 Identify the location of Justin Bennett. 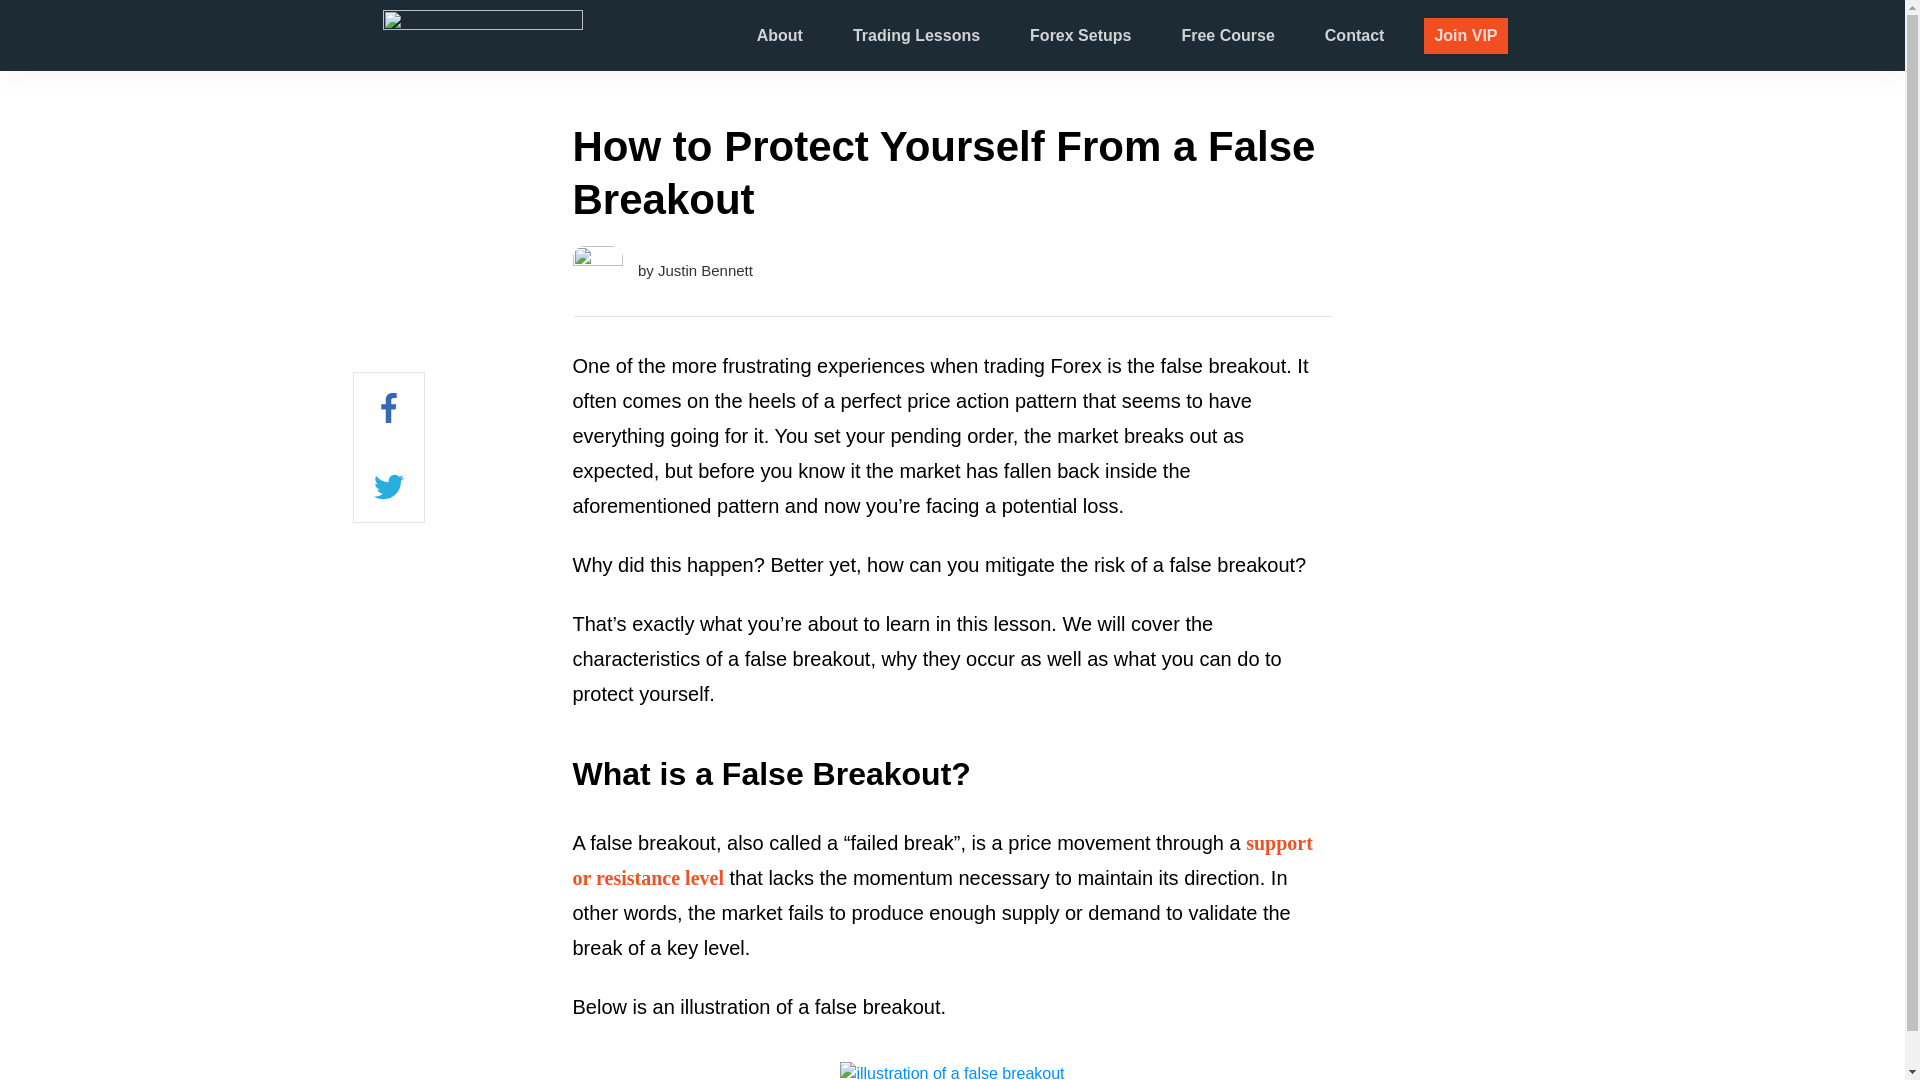
(705, 270).